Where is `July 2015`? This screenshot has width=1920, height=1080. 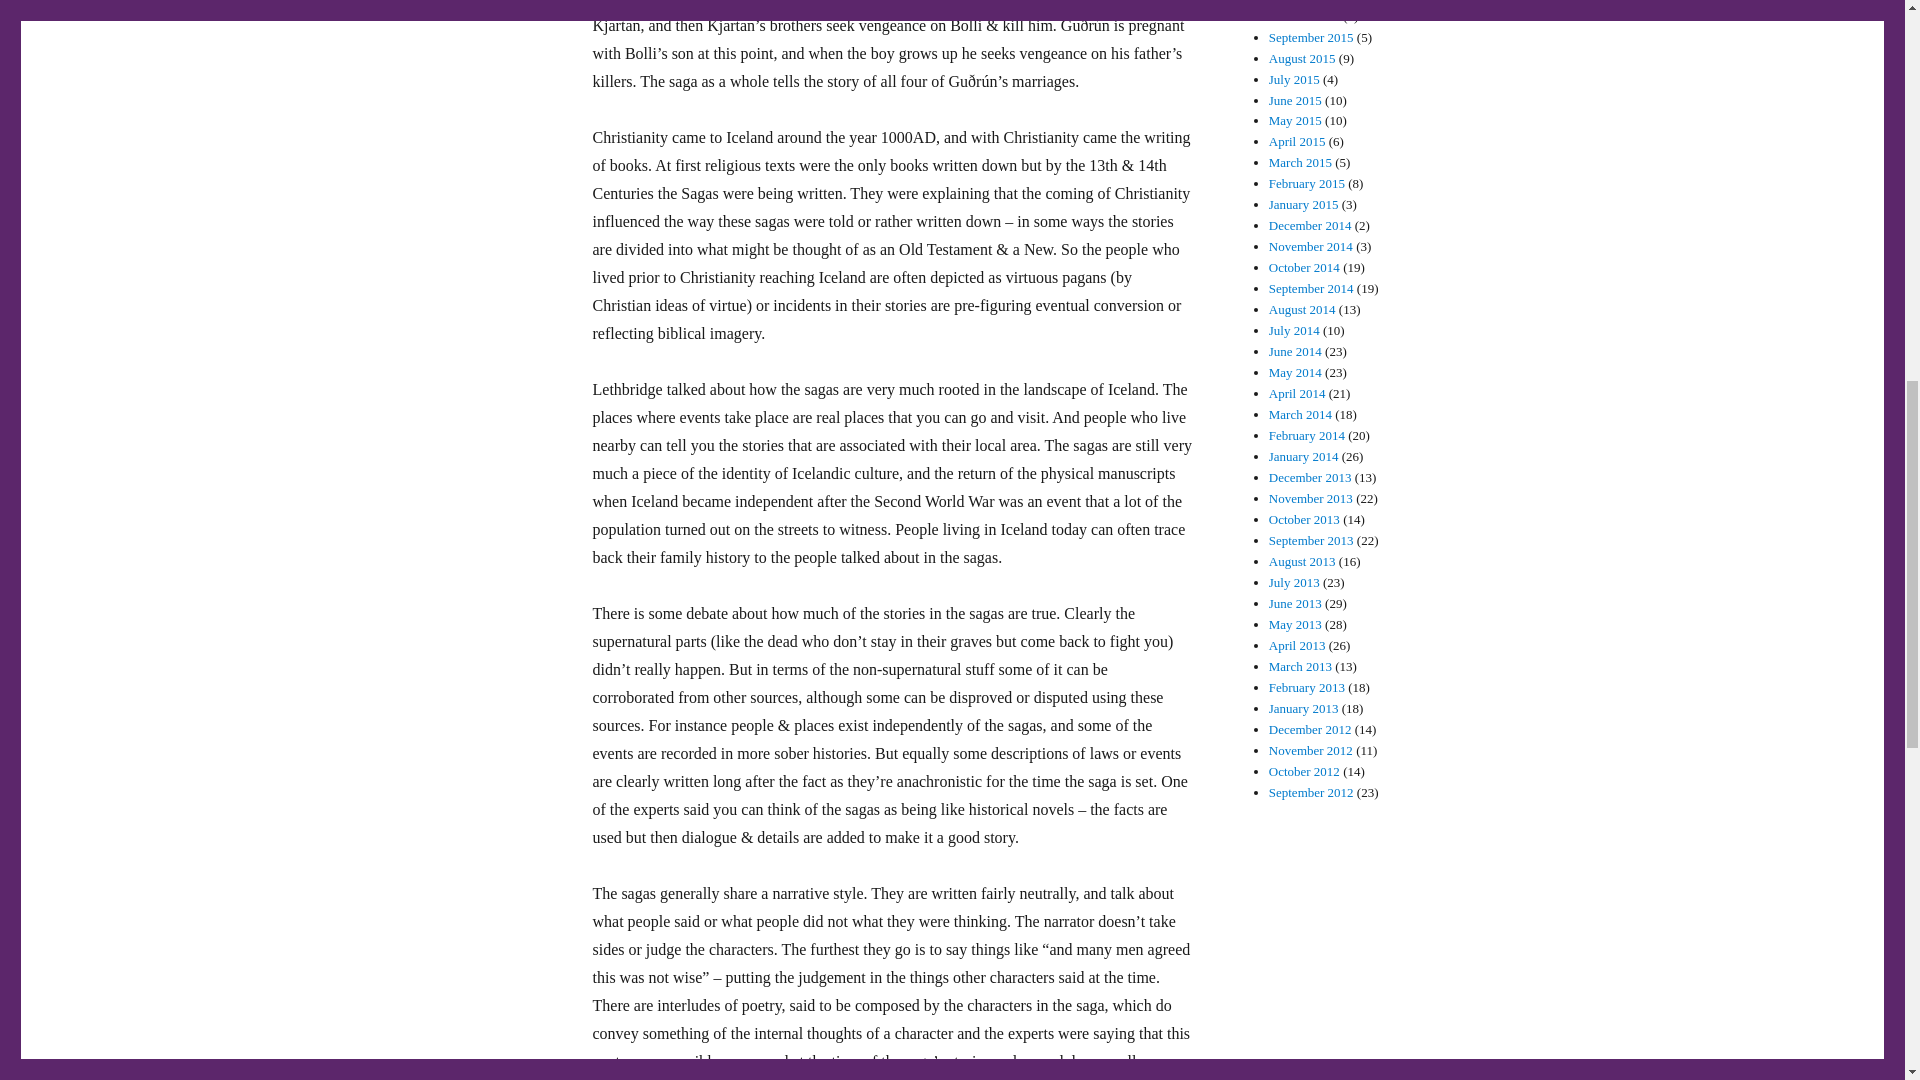 July 2015 is located at coordinates (1294, 80).